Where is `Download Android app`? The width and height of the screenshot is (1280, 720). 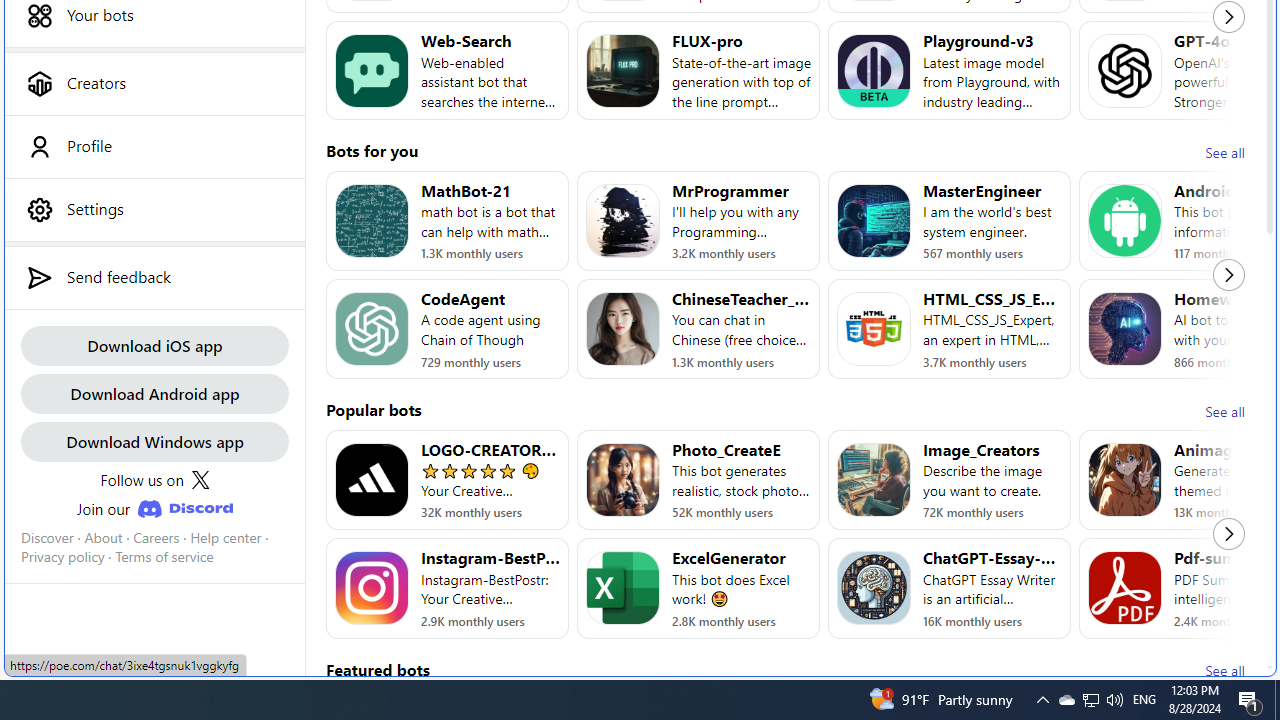 Download Android app is located at coordinates (154, 392).